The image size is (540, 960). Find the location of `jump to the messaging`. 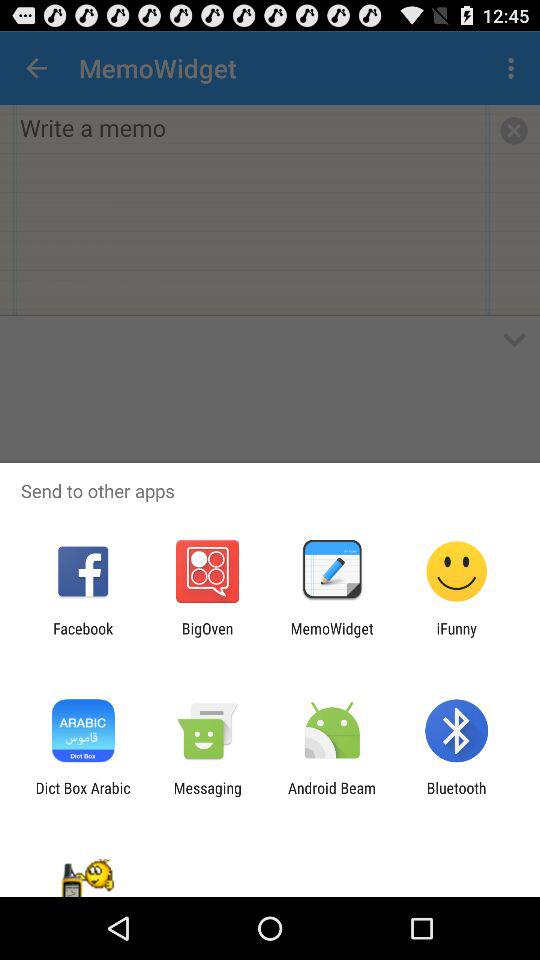

jump to the messaging is located at coordinates (207, 796).